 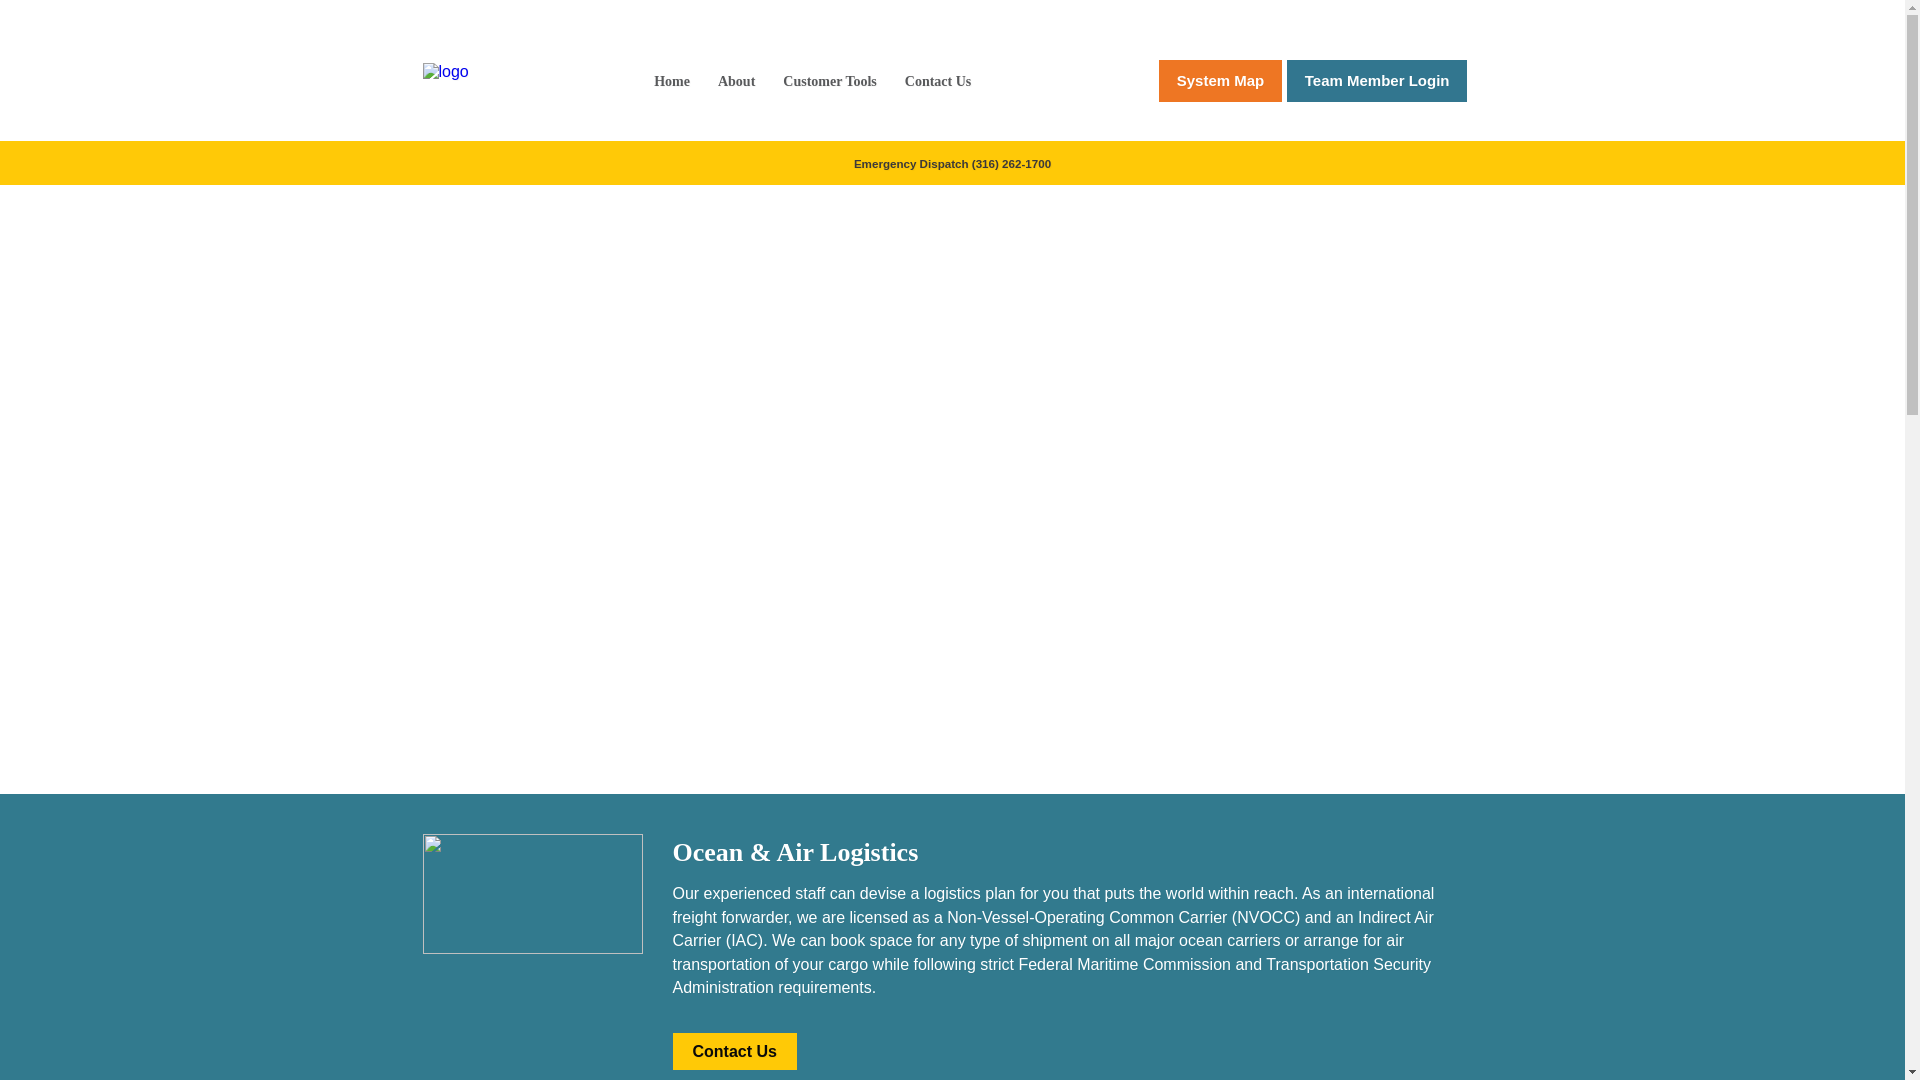 What do you see at coordinates (1377, 80) in the screenshot?
I see `Team Member Login` at bounding box center [1377, 80].